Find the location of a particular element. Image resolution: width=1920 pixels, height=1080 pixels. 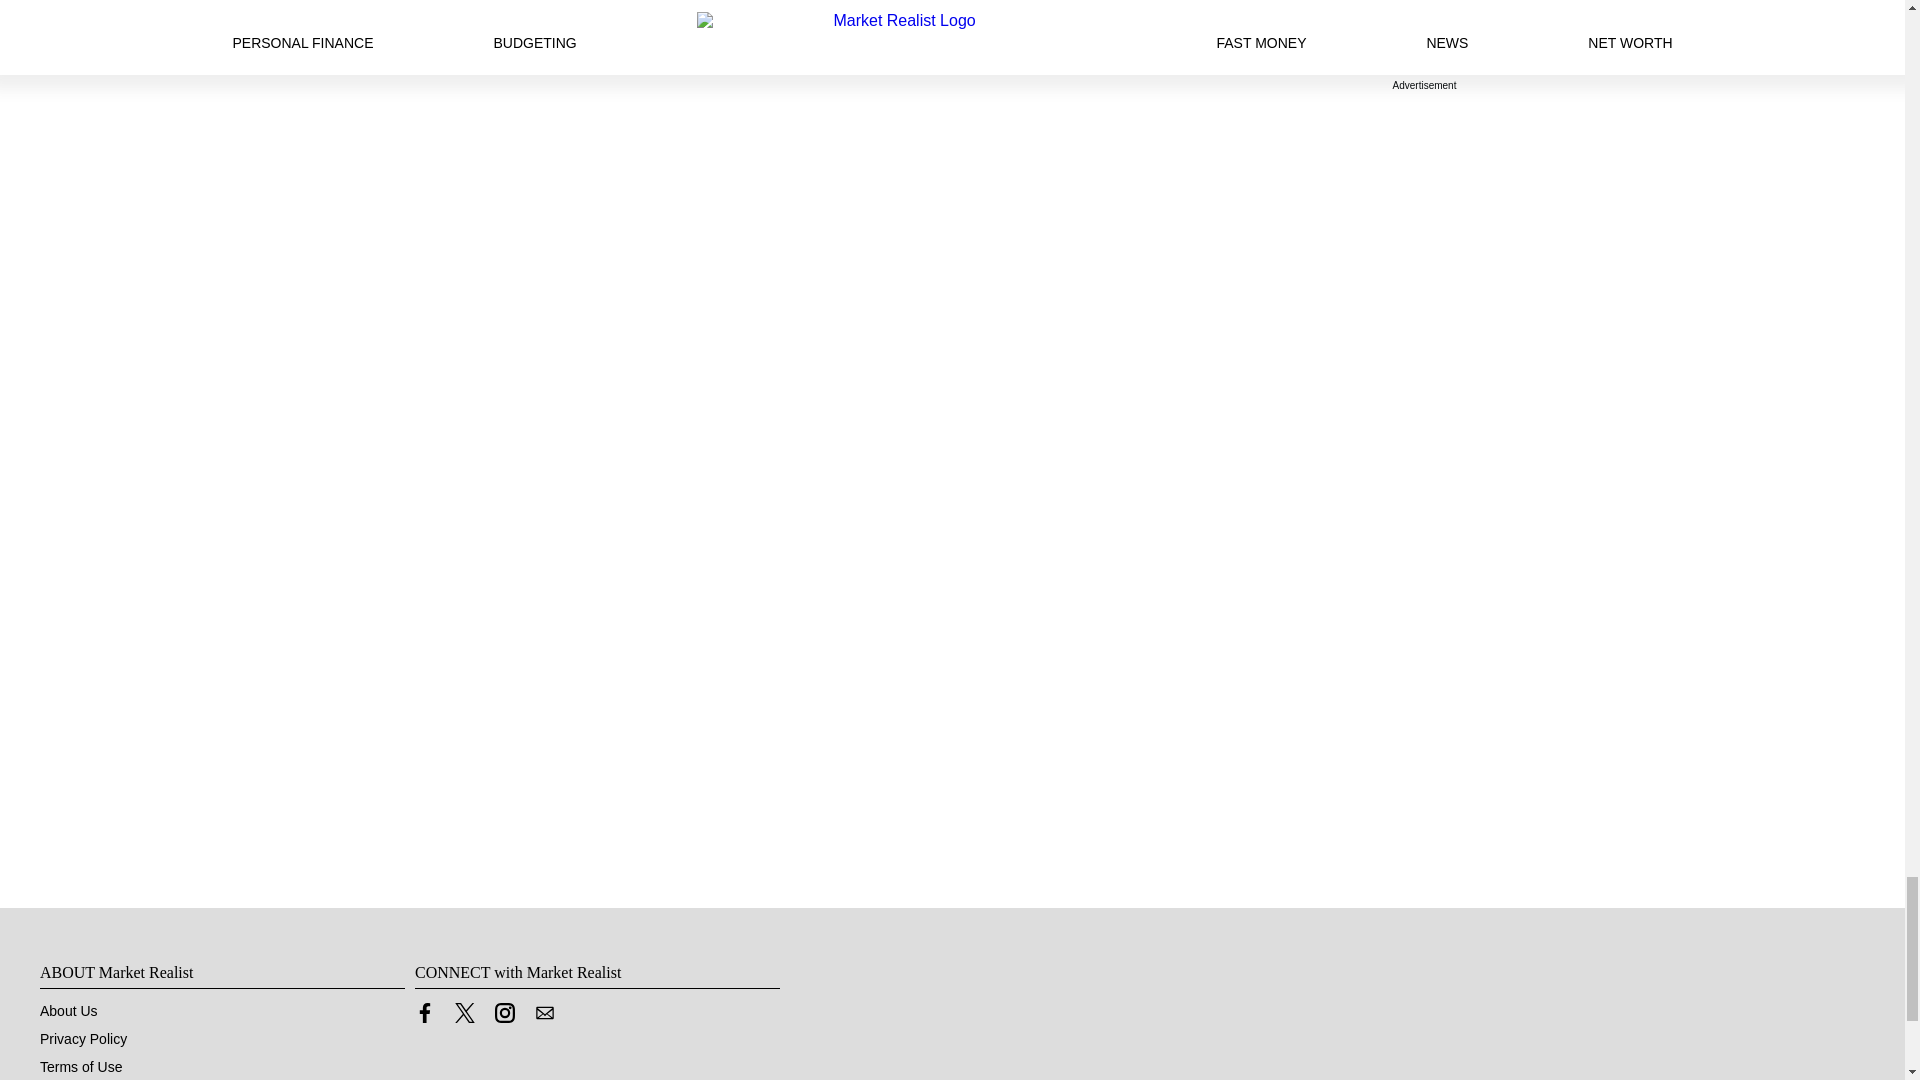

Link to Facebook is located at coordinates (424, 1012).